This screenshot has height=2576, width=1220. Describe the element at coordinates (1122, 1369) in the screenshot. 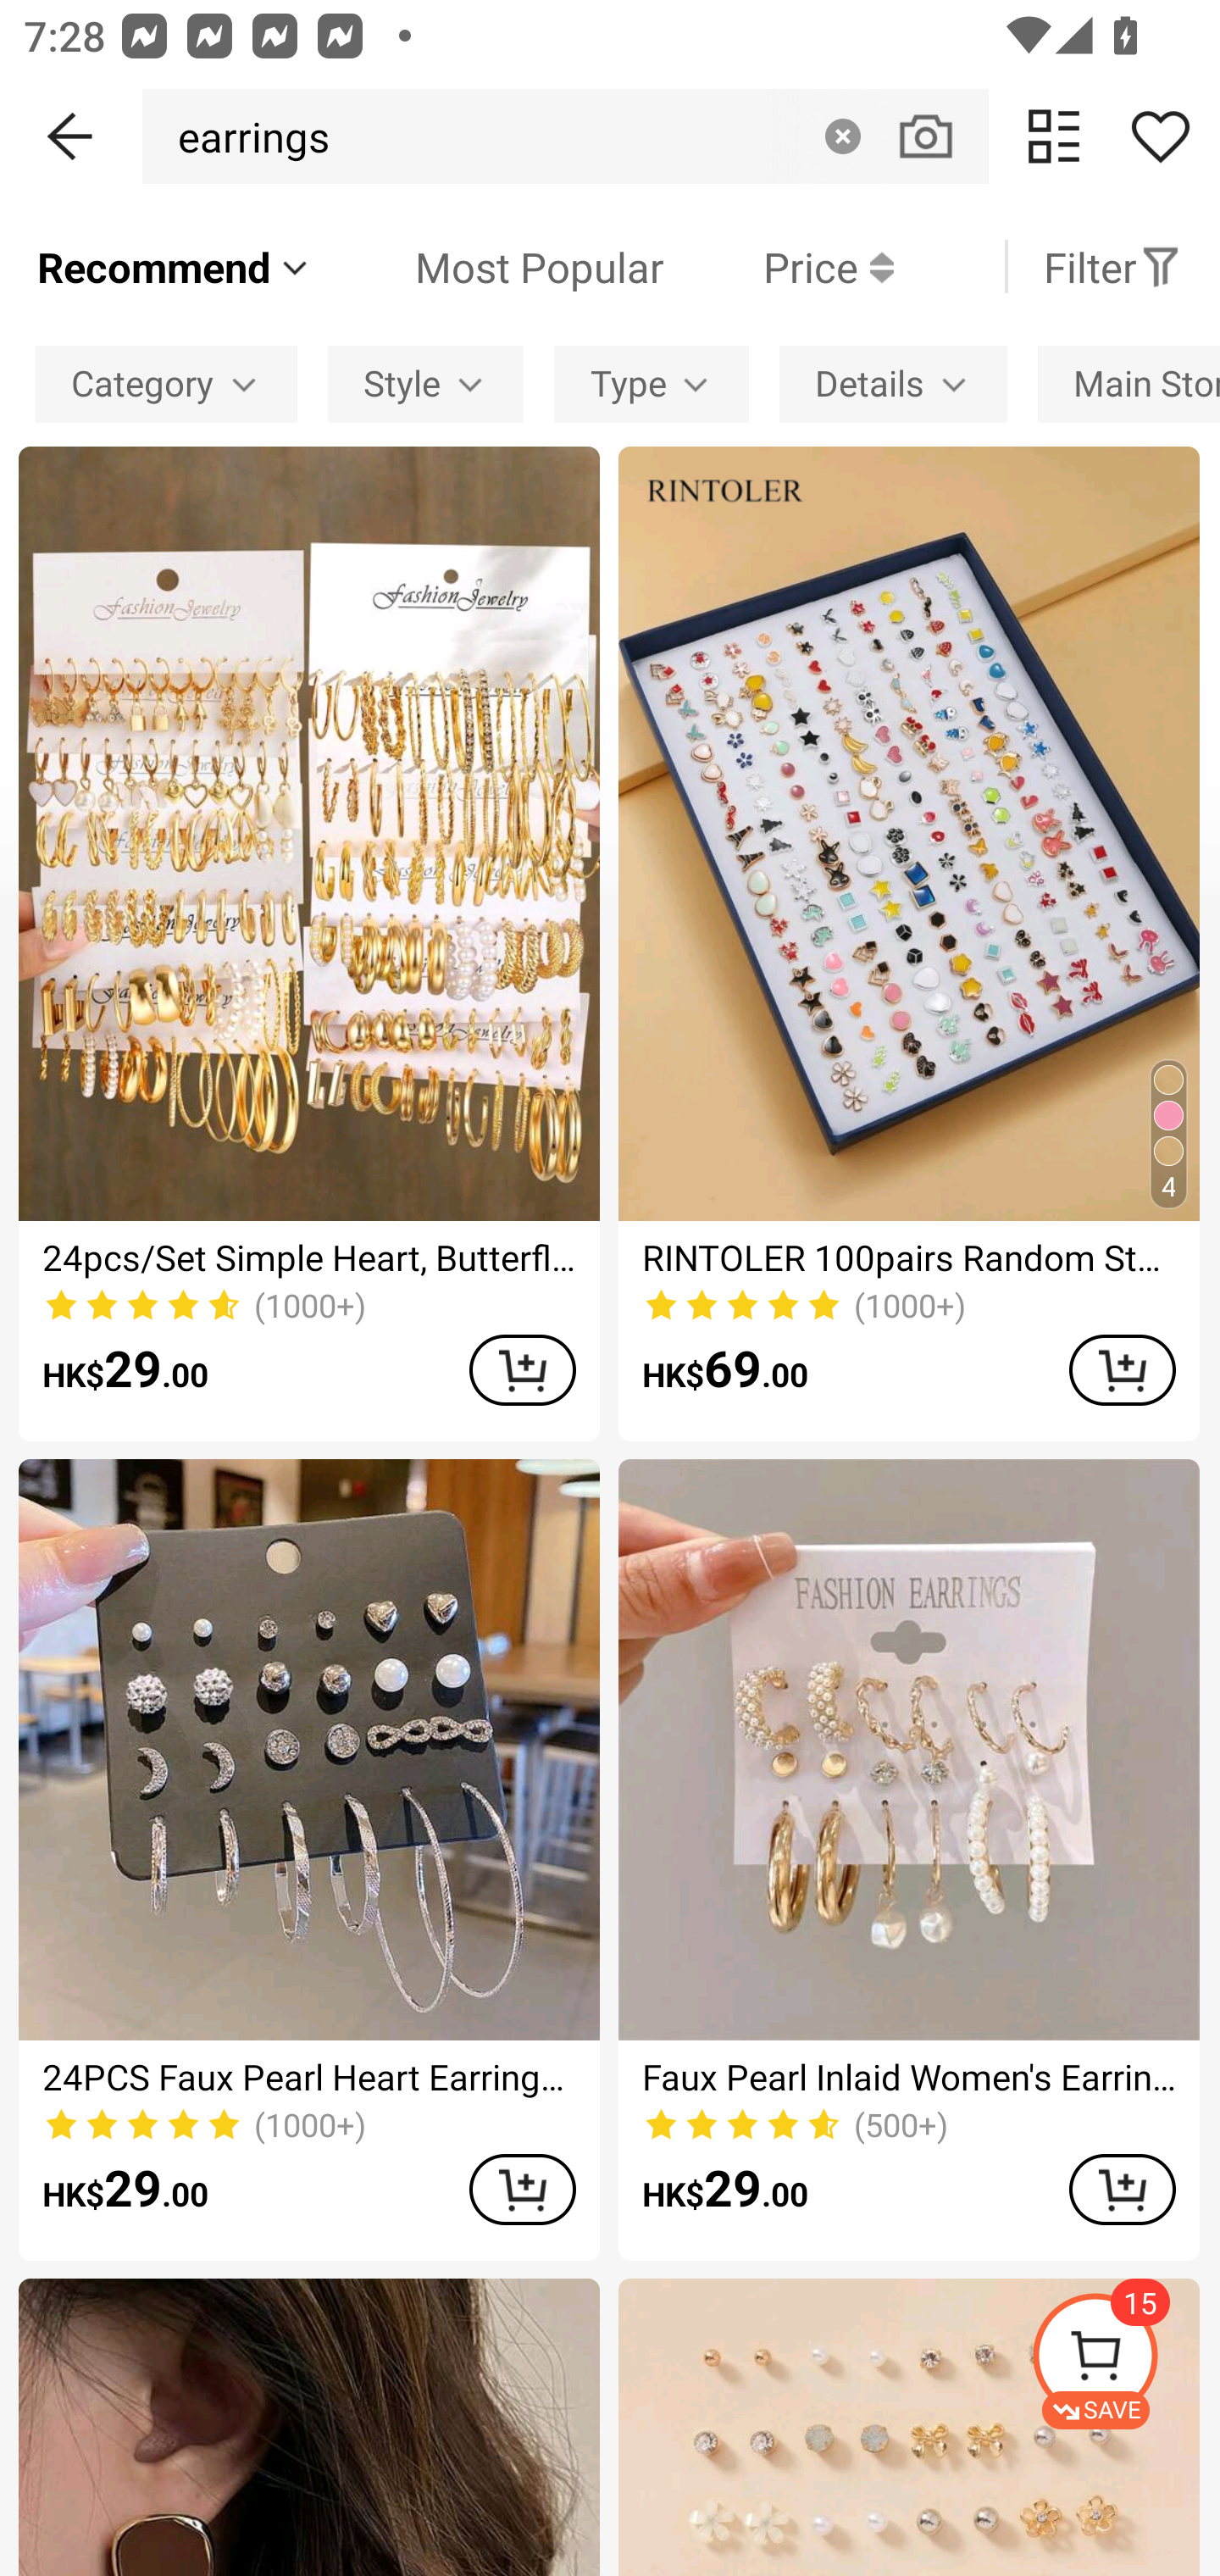

I see `ADD TO CART` at that location.